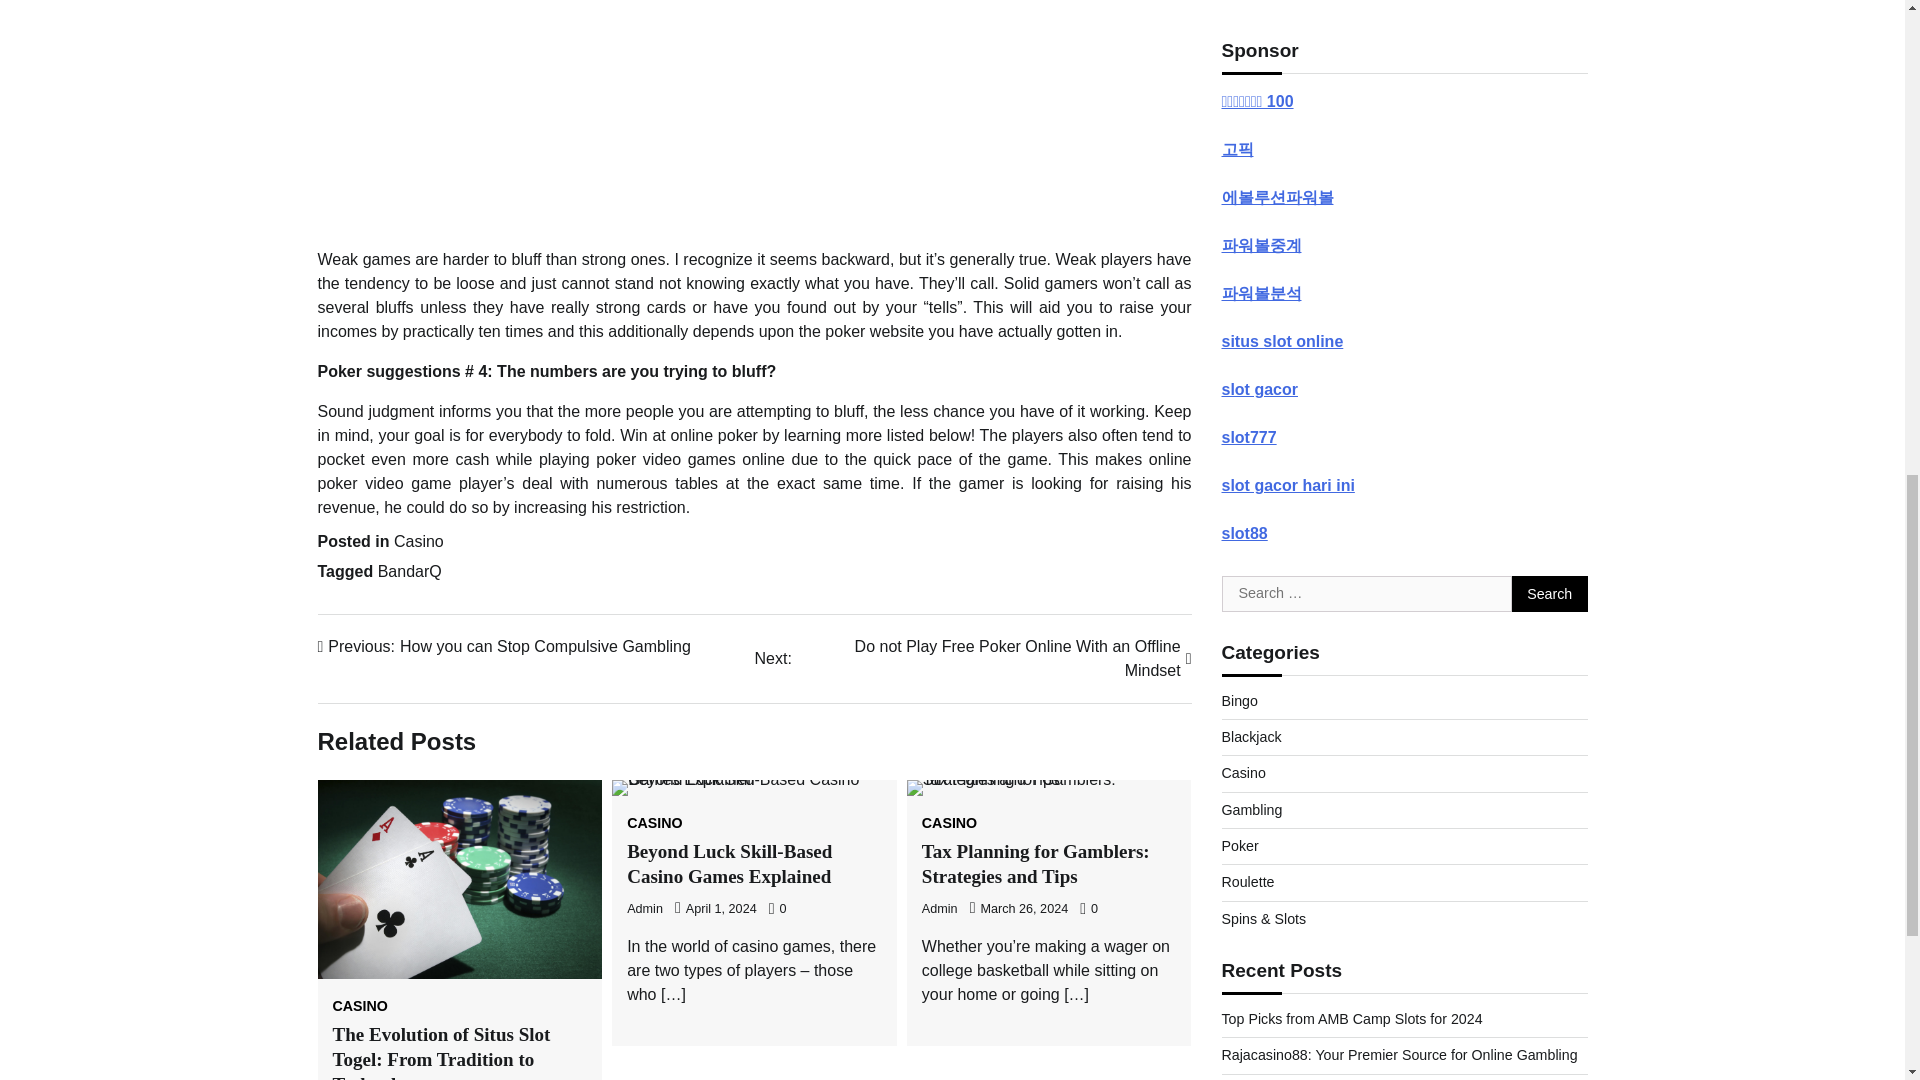 Image resolution: width=1920 pixels, height=1080 pixels. What do you see at coordinates (504, 646) in the screenshot?
I see `CASINO` at bounding box center [504, 646].